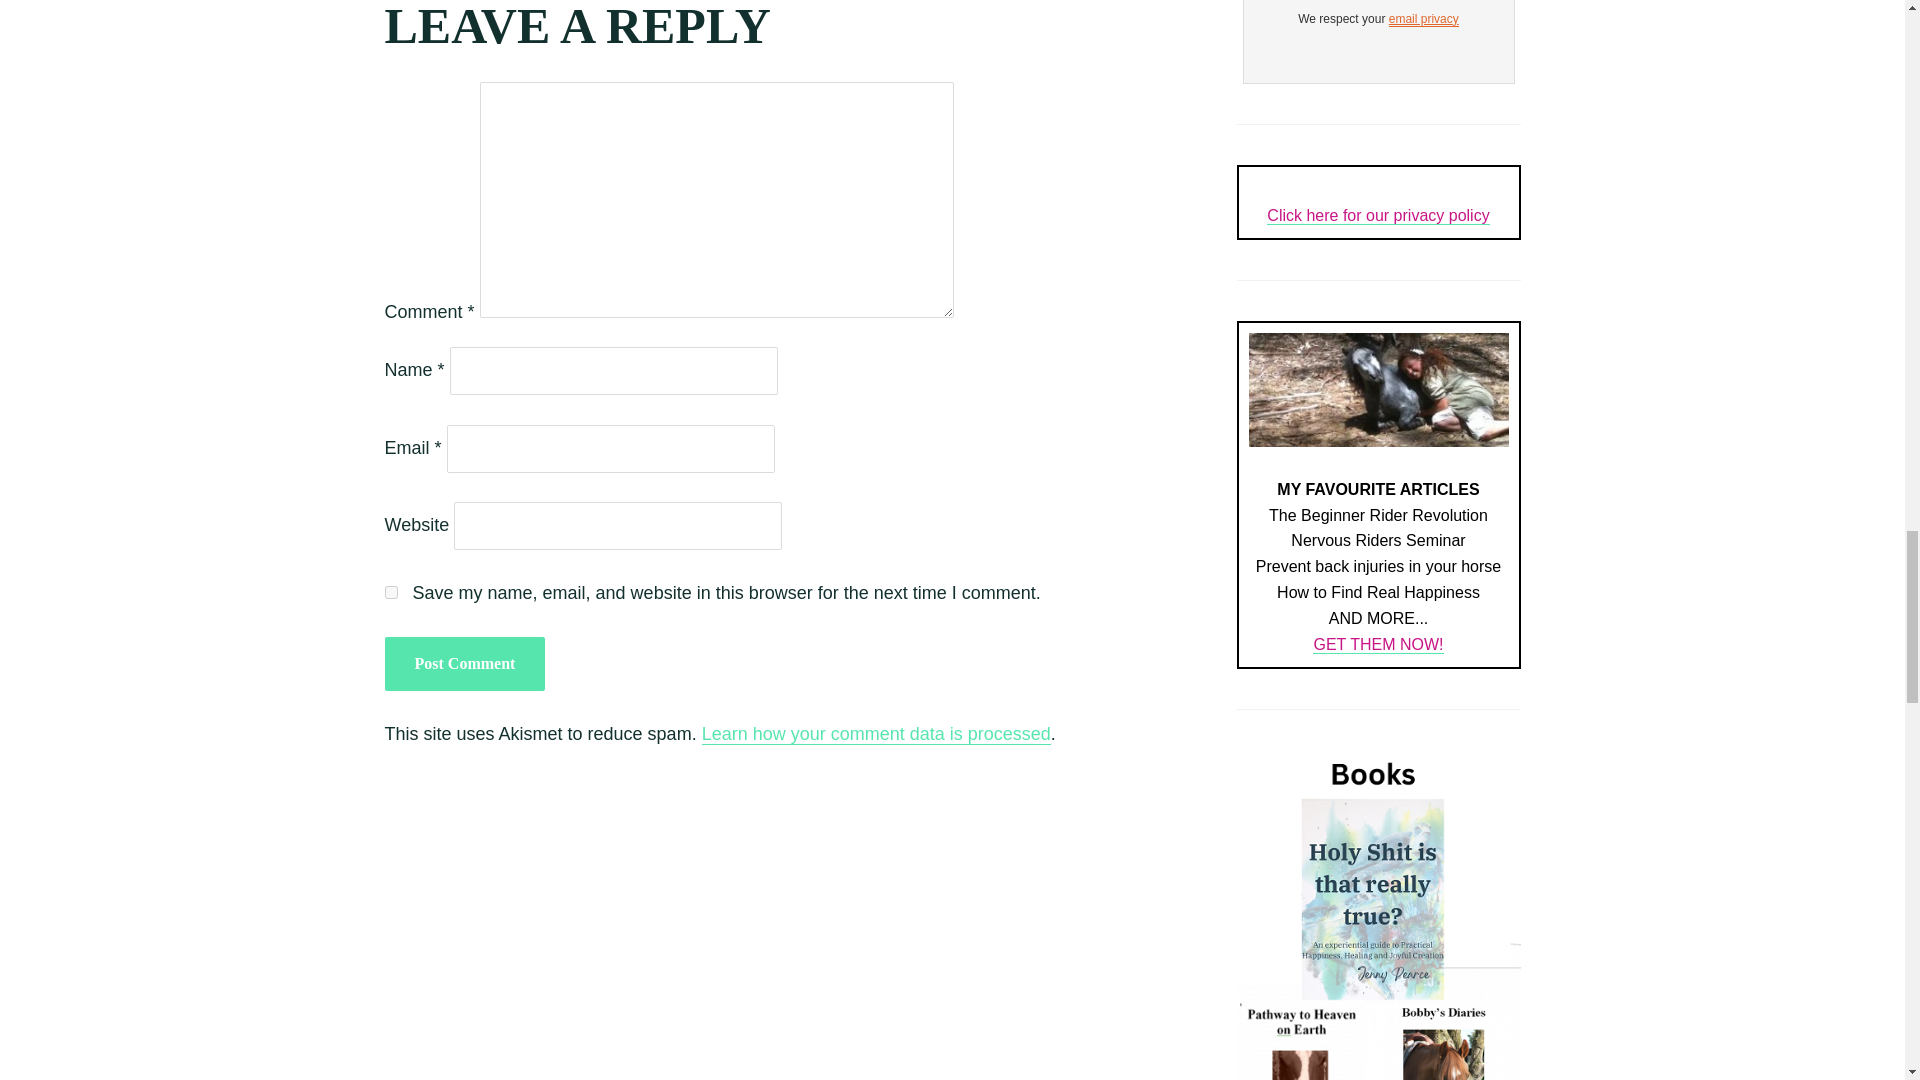  Describe the element at coordinates (464, 664) in the screenshot. I see `Post Comment` at that location.